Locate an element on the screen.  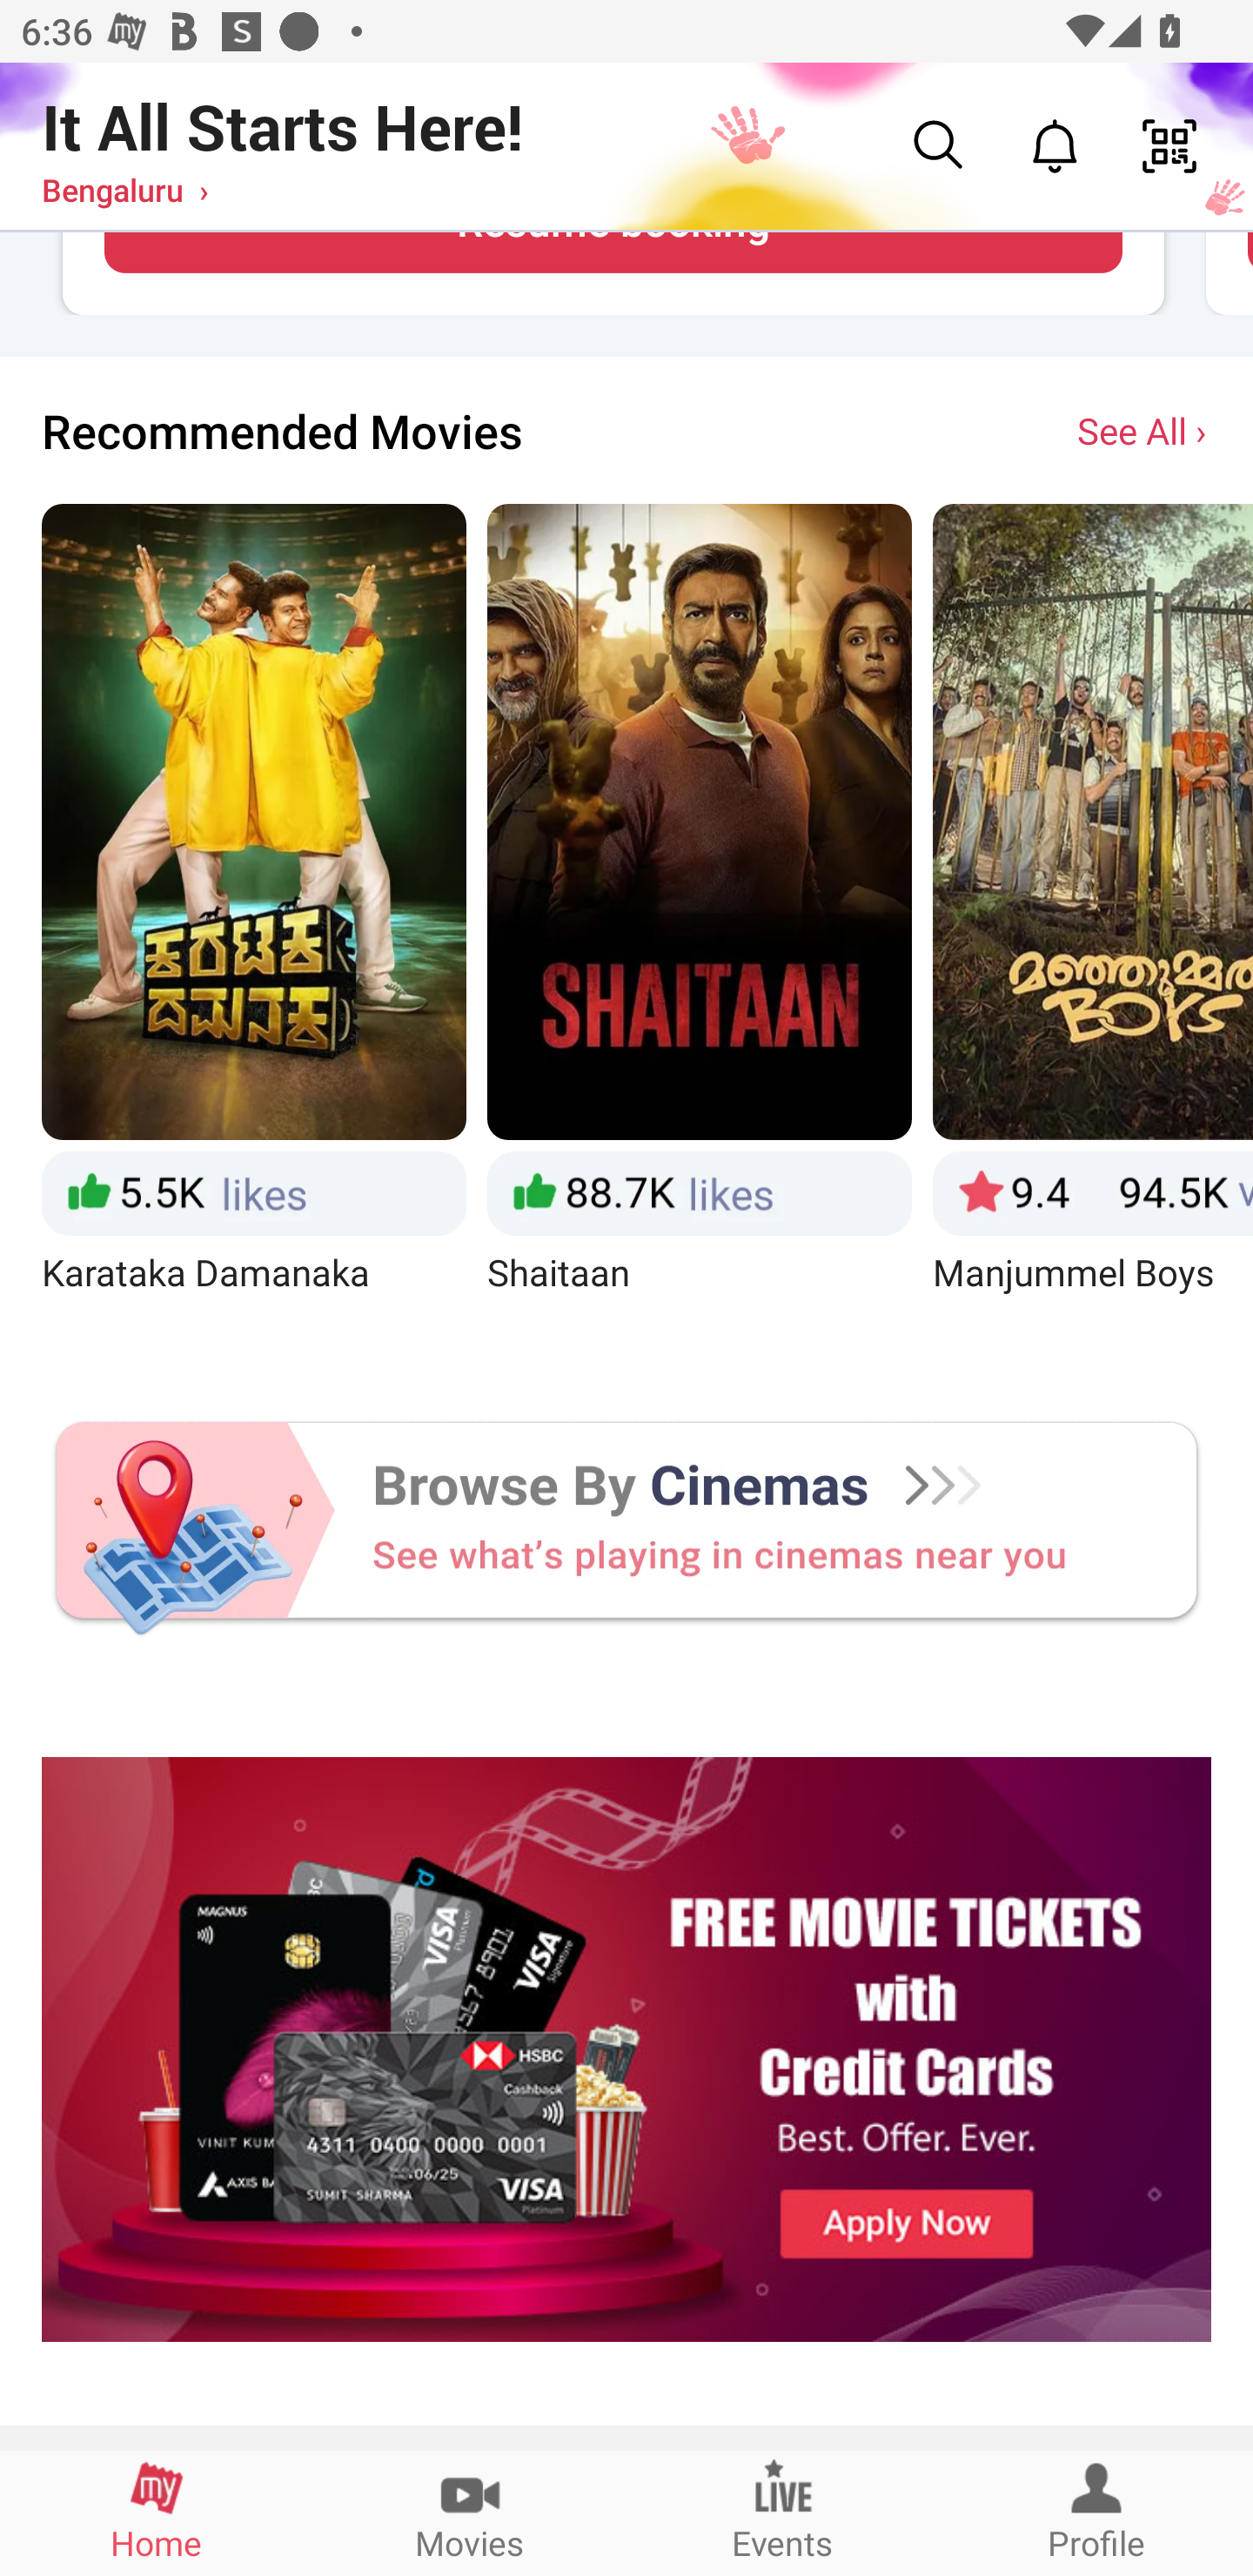
Shaitaan is located at coordinates (700, 928).